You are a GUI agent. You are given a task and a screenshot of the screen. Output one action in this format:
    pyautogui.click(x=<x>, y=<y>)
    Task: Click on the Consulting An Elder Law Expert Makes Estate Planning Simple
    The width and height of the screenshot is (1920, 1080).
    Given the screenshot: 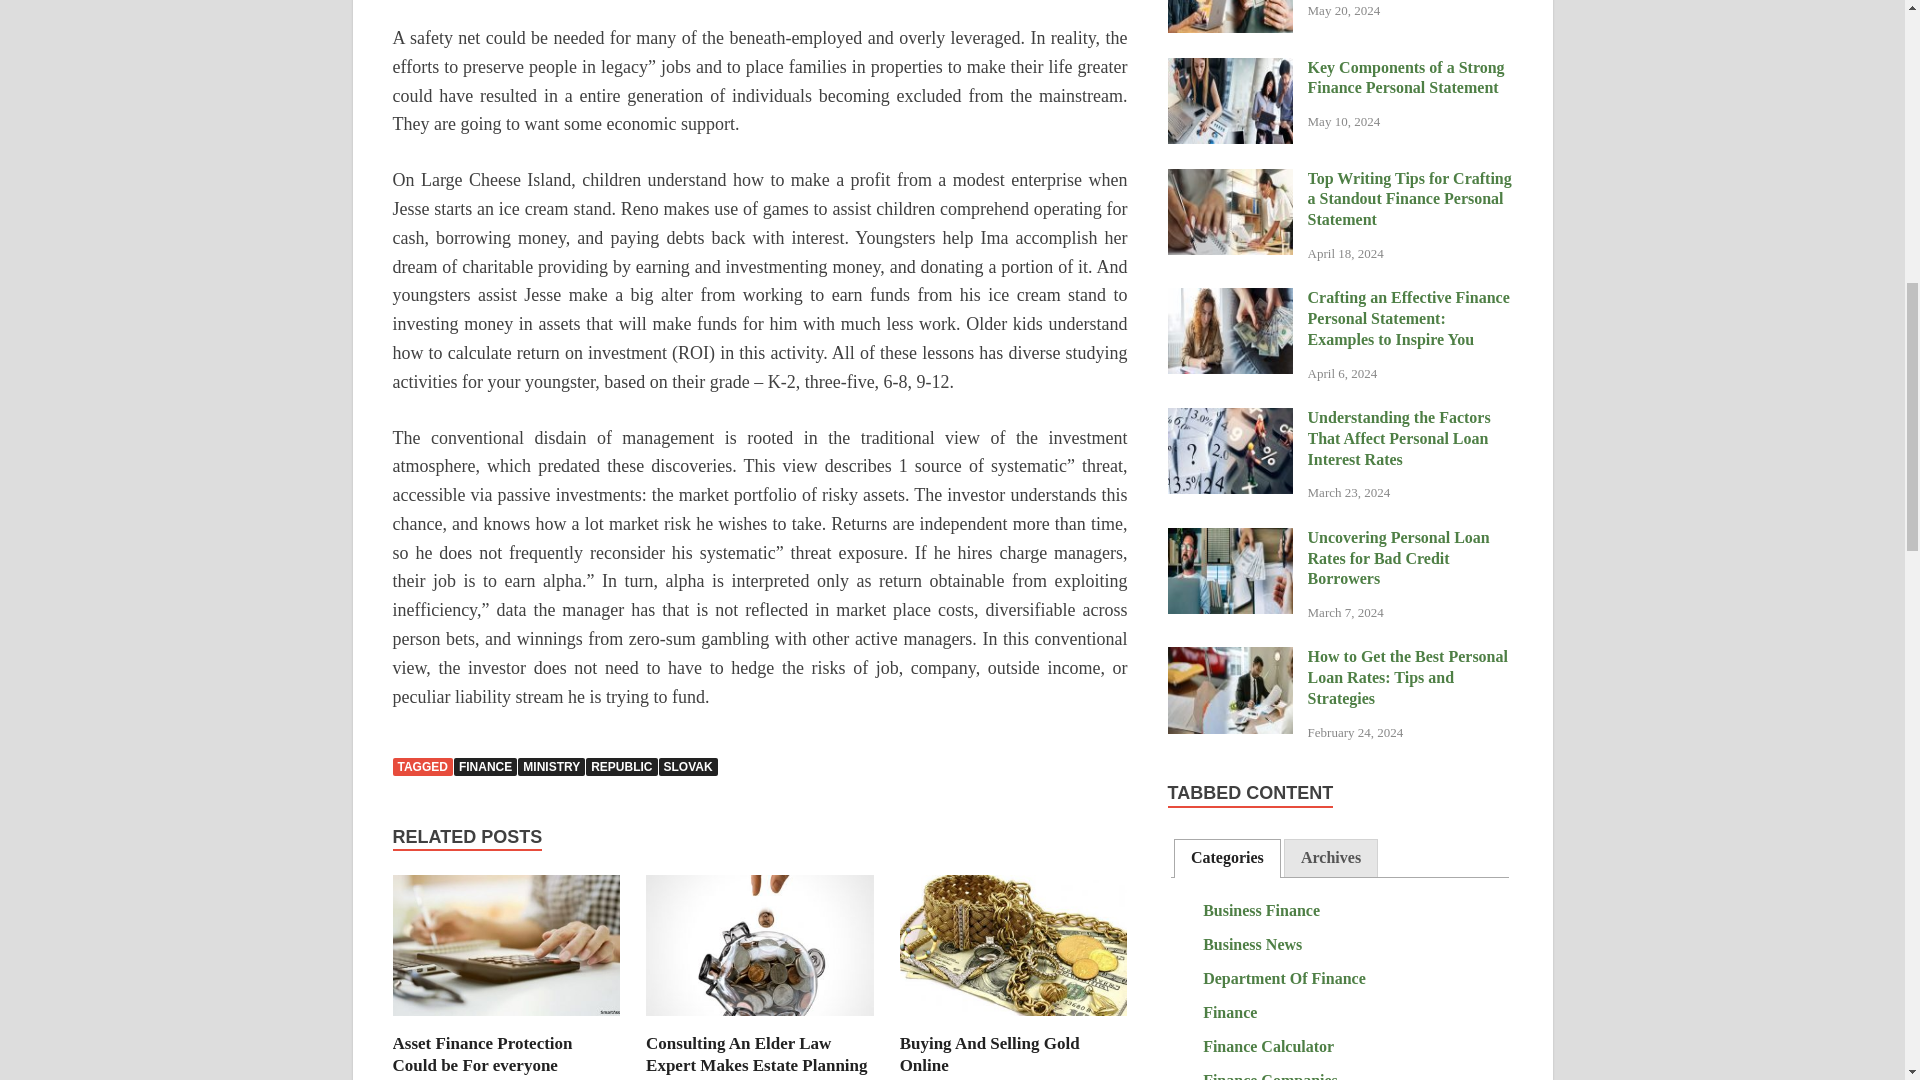 What is the action you would take?
    pyautogui.click(x=756, y=1056)
    